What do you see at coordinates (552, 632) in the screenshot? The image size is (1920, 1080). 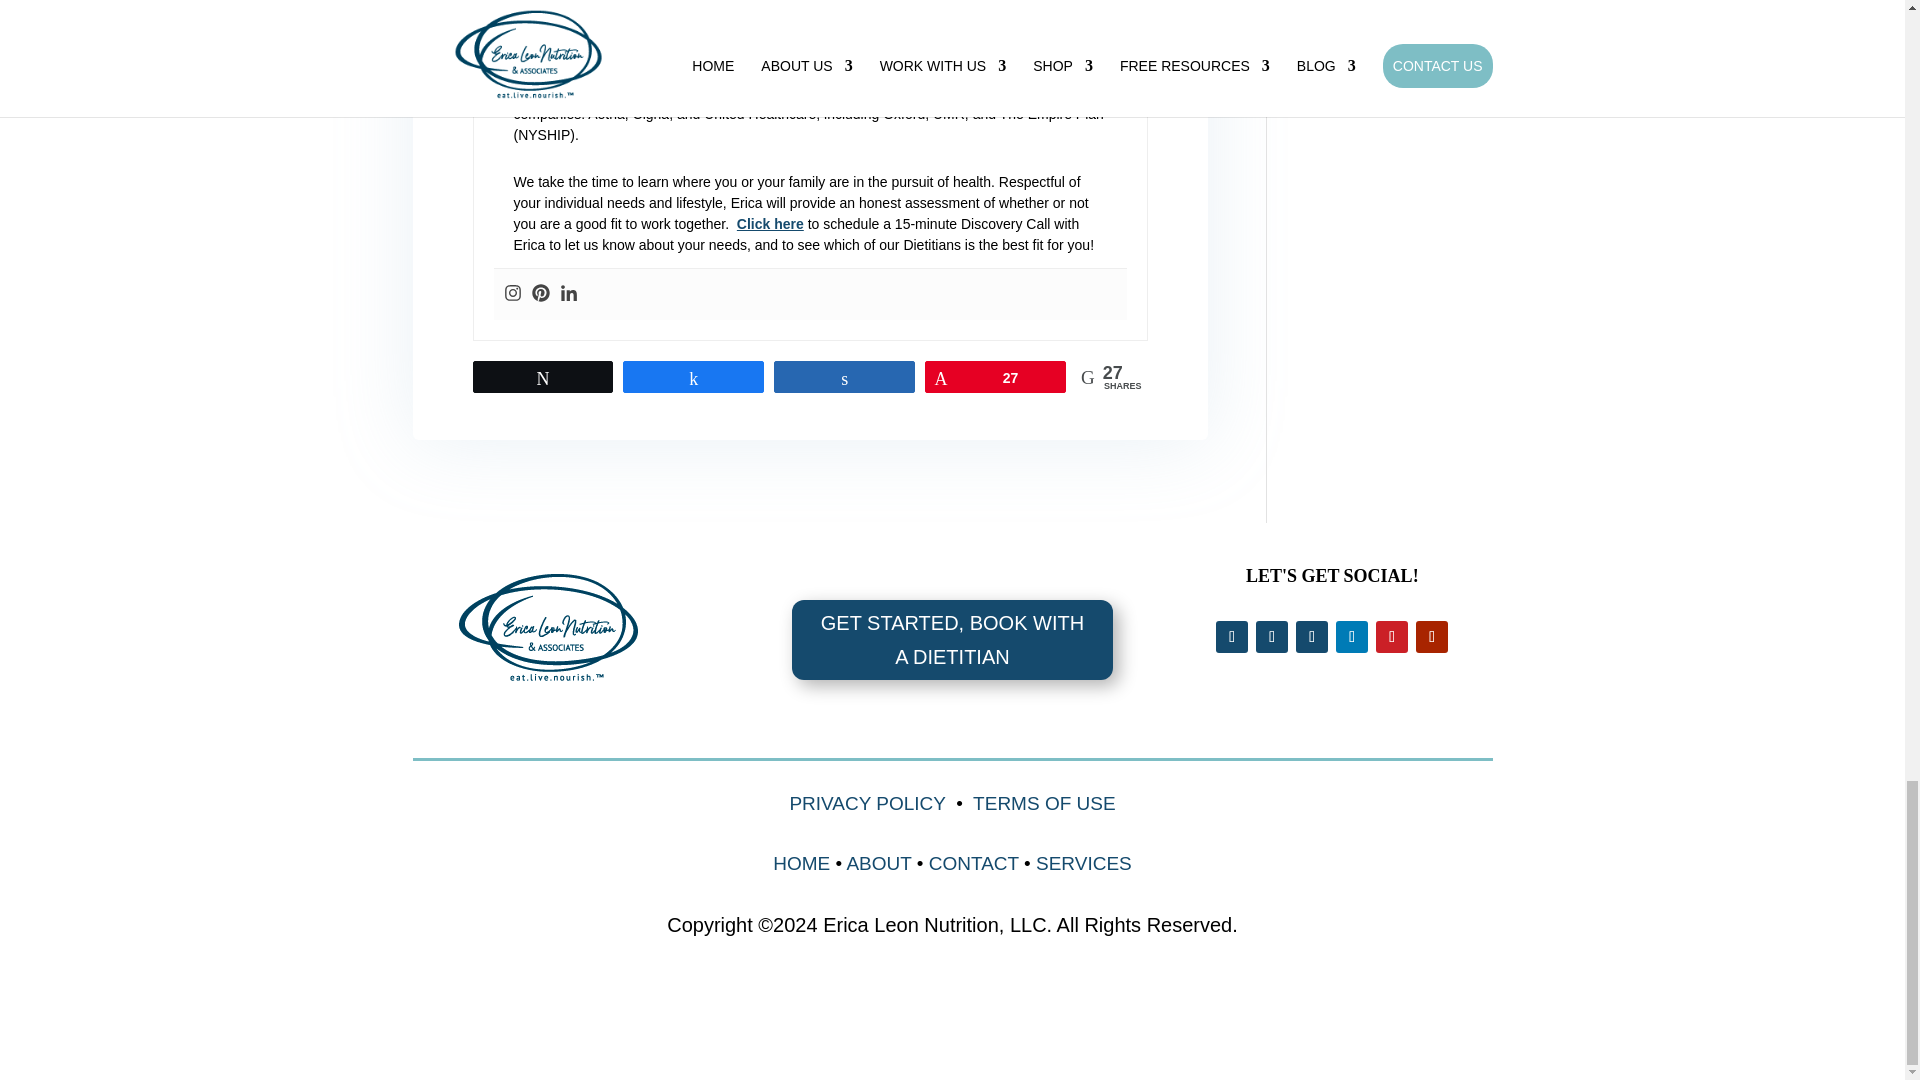 I see `Screen Shot 2022-01-22 at 3.25.31 PM` at bounding box center [552, 632].